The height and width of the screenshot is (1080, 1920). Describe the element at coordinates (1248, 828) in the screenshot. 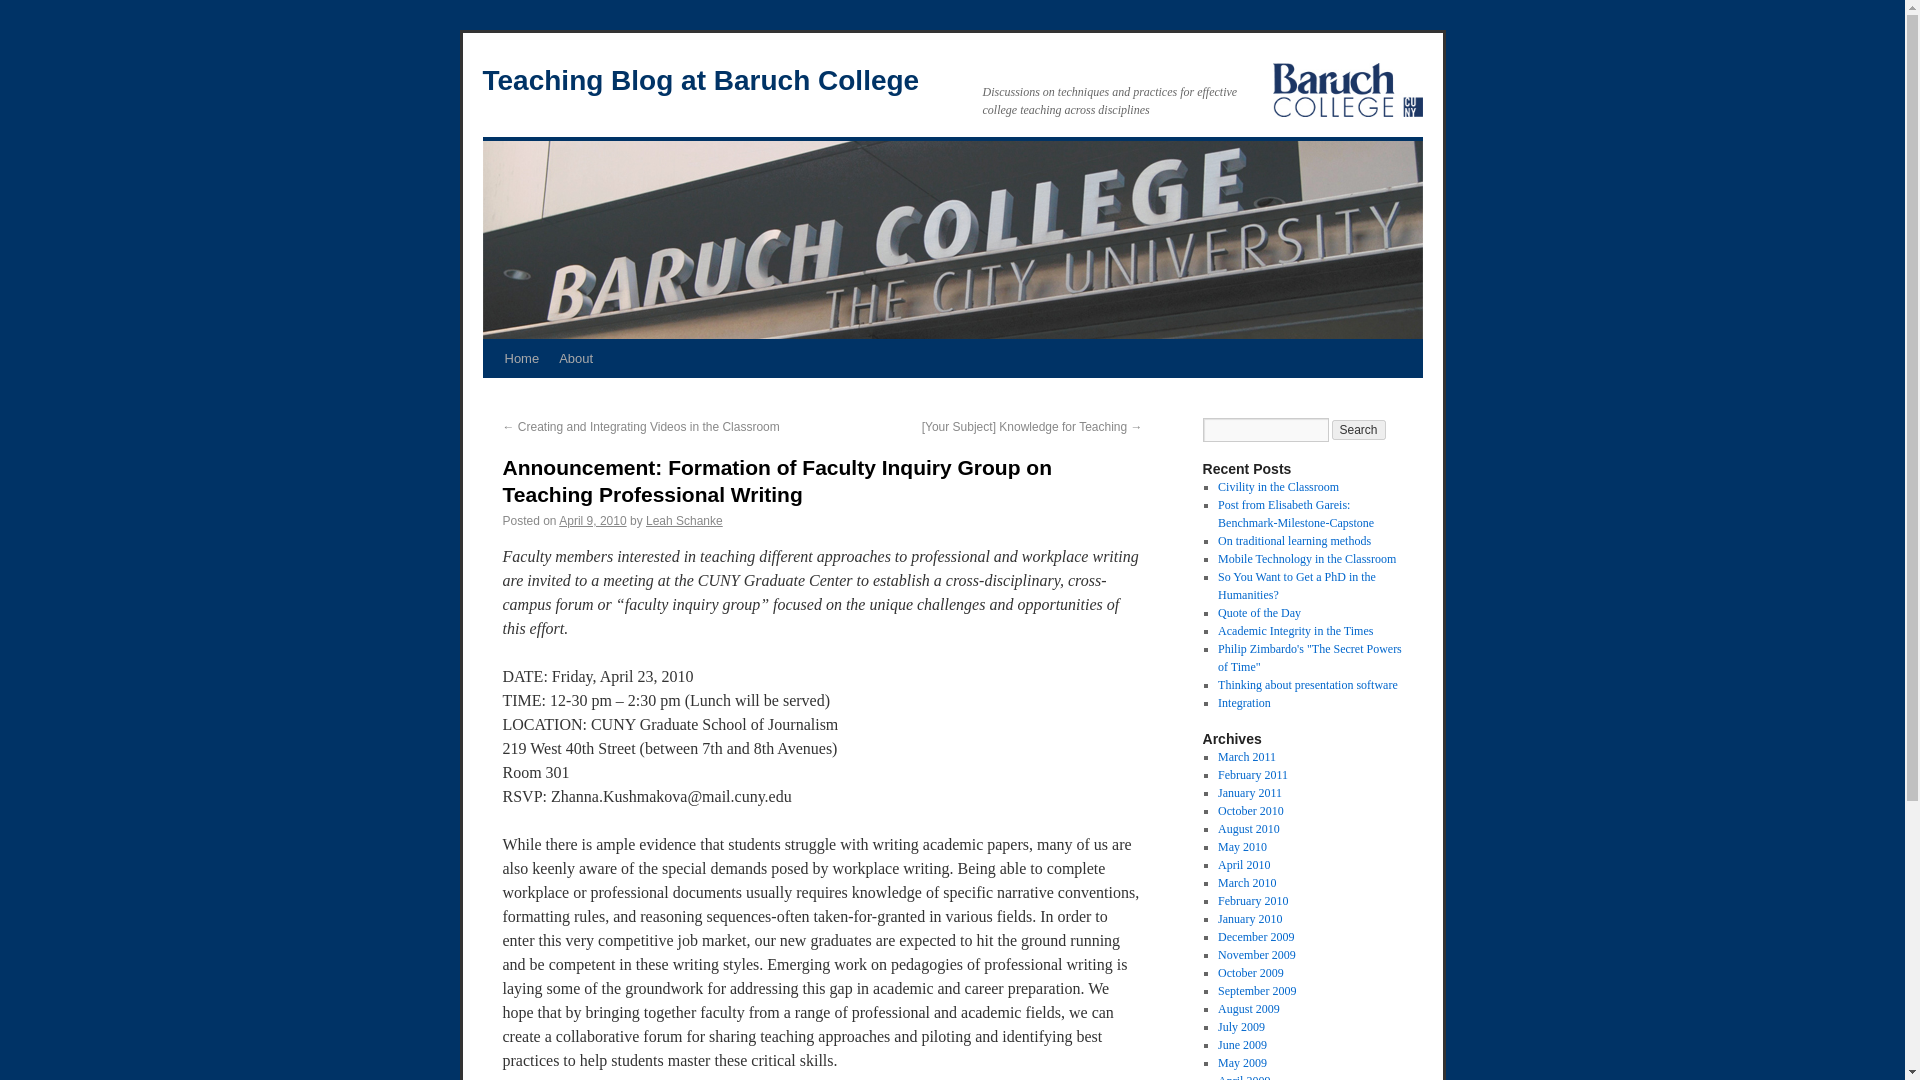

I see `August 2010` at that location.